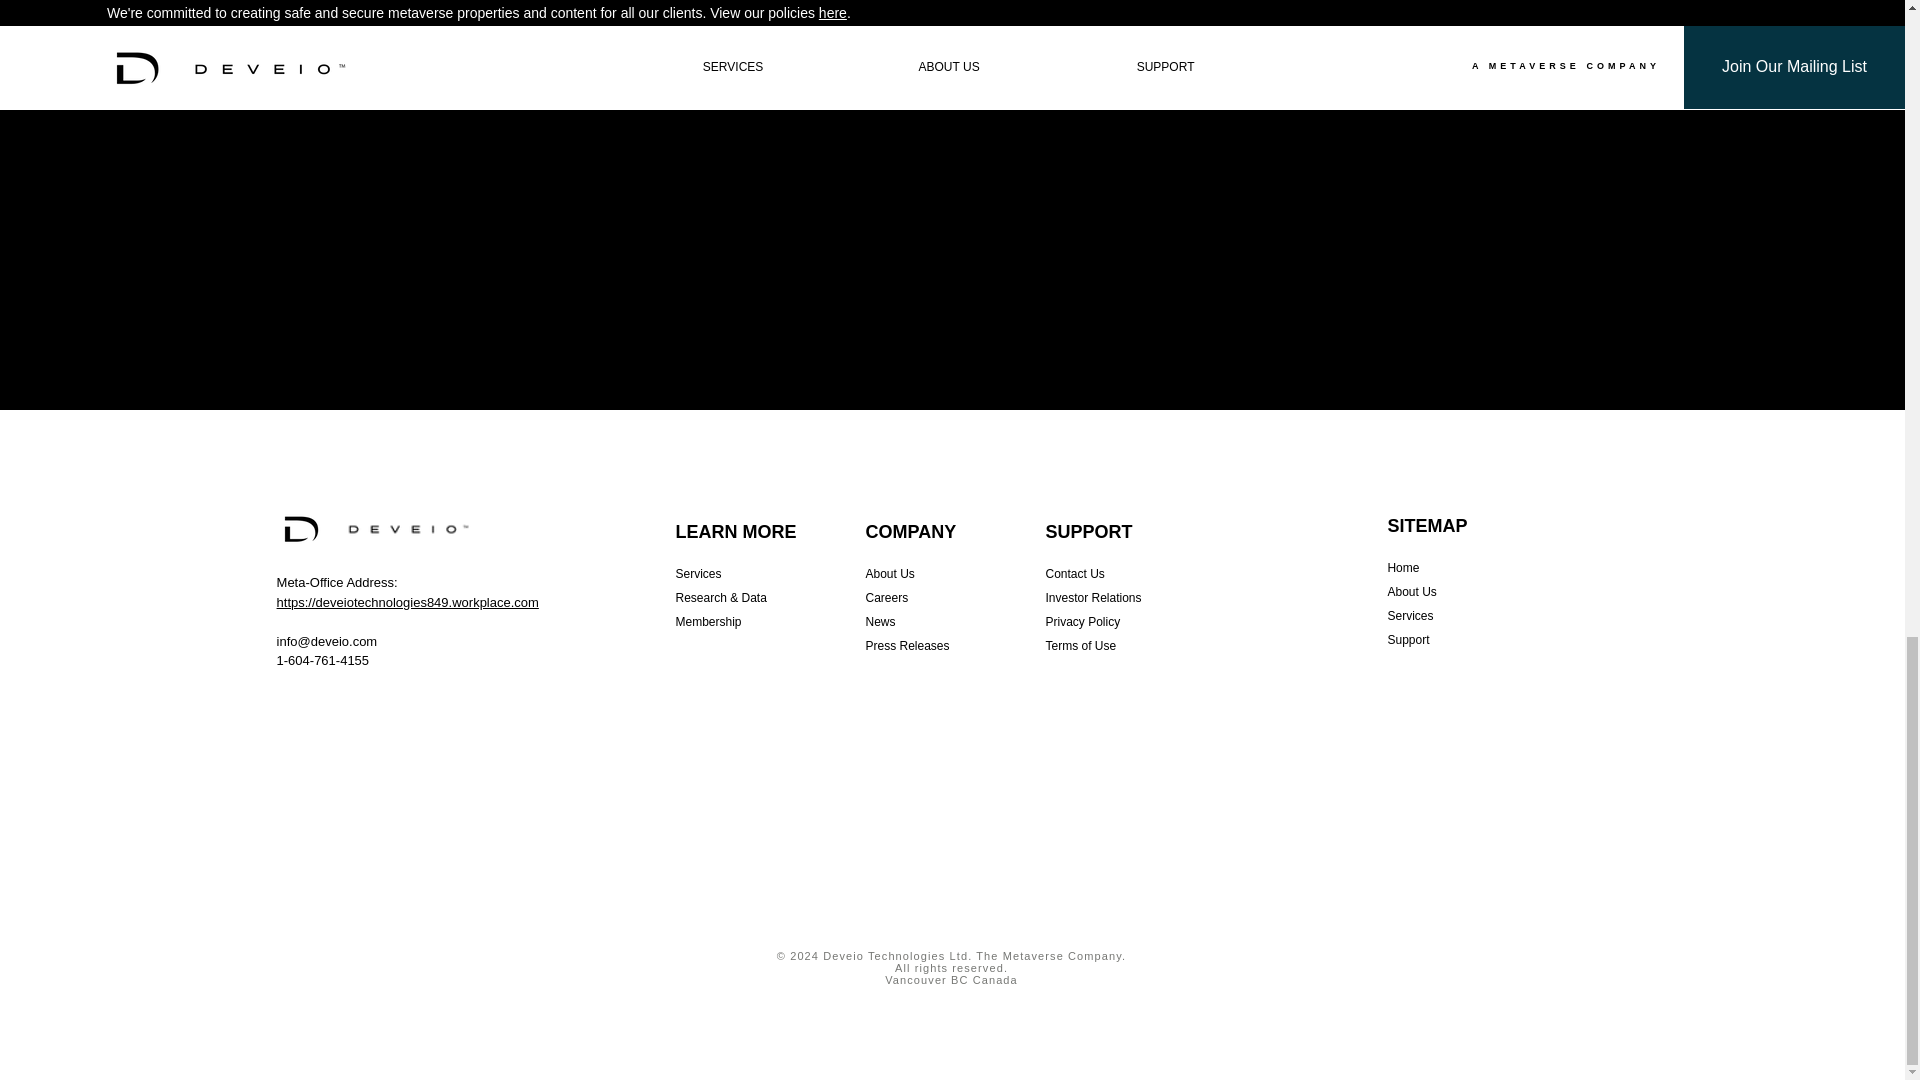 This screenshot has height=1080, width=1920. I want to click on News, so click(880, 621).